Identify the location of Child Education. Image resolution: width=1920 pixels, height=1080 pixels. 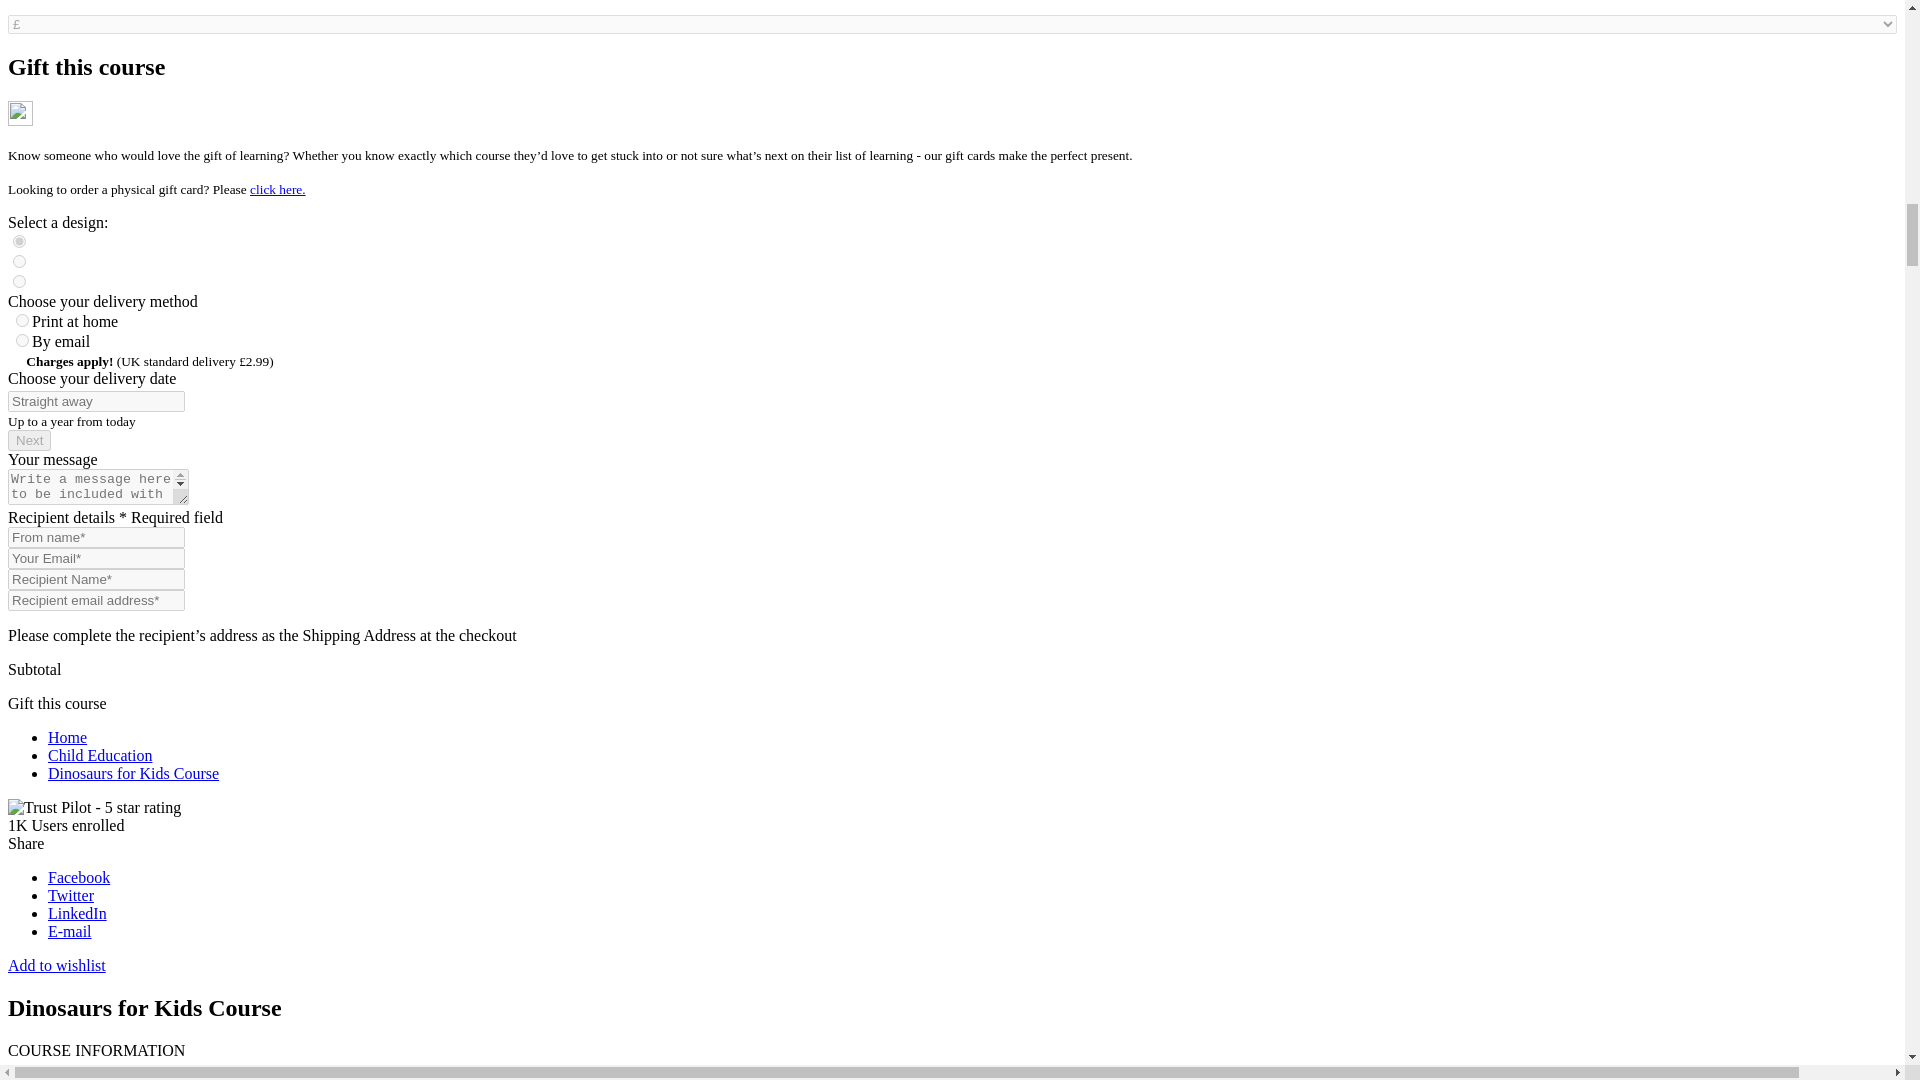
(100, 755).